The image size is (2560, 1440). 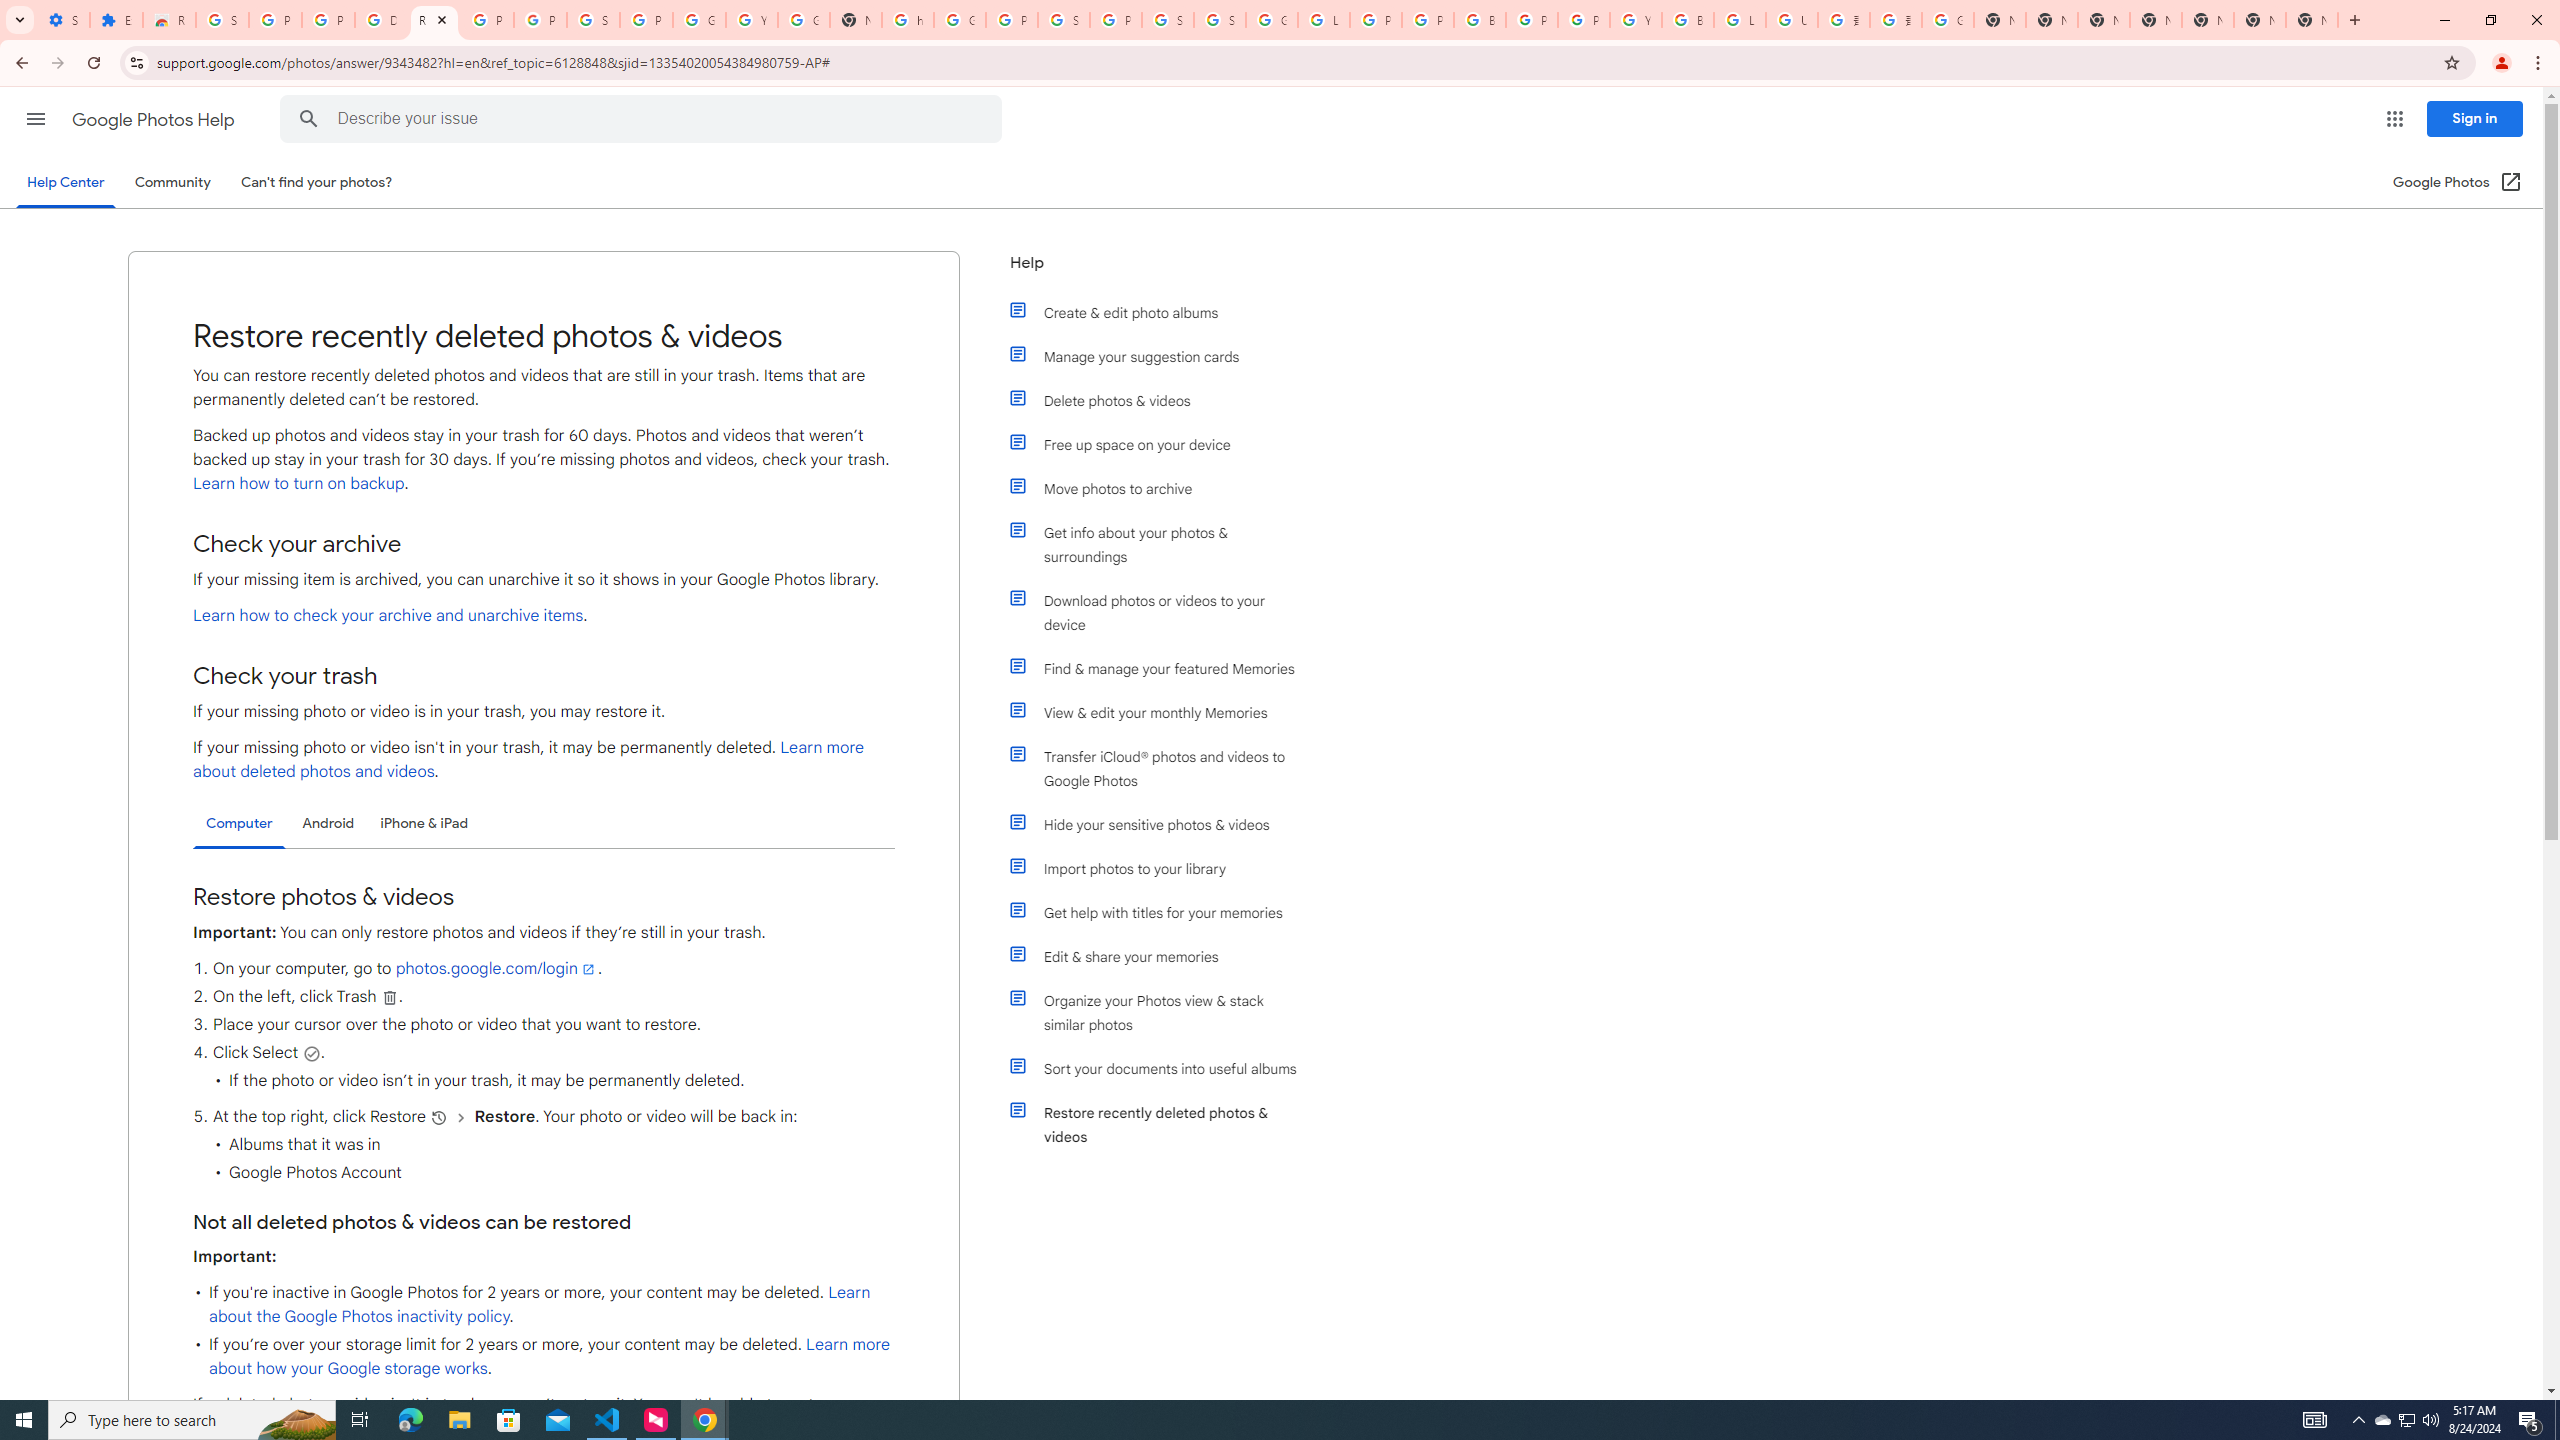 I want to click on Organize your Photos view & stack similar photos, so click(x=1163, y=1012).